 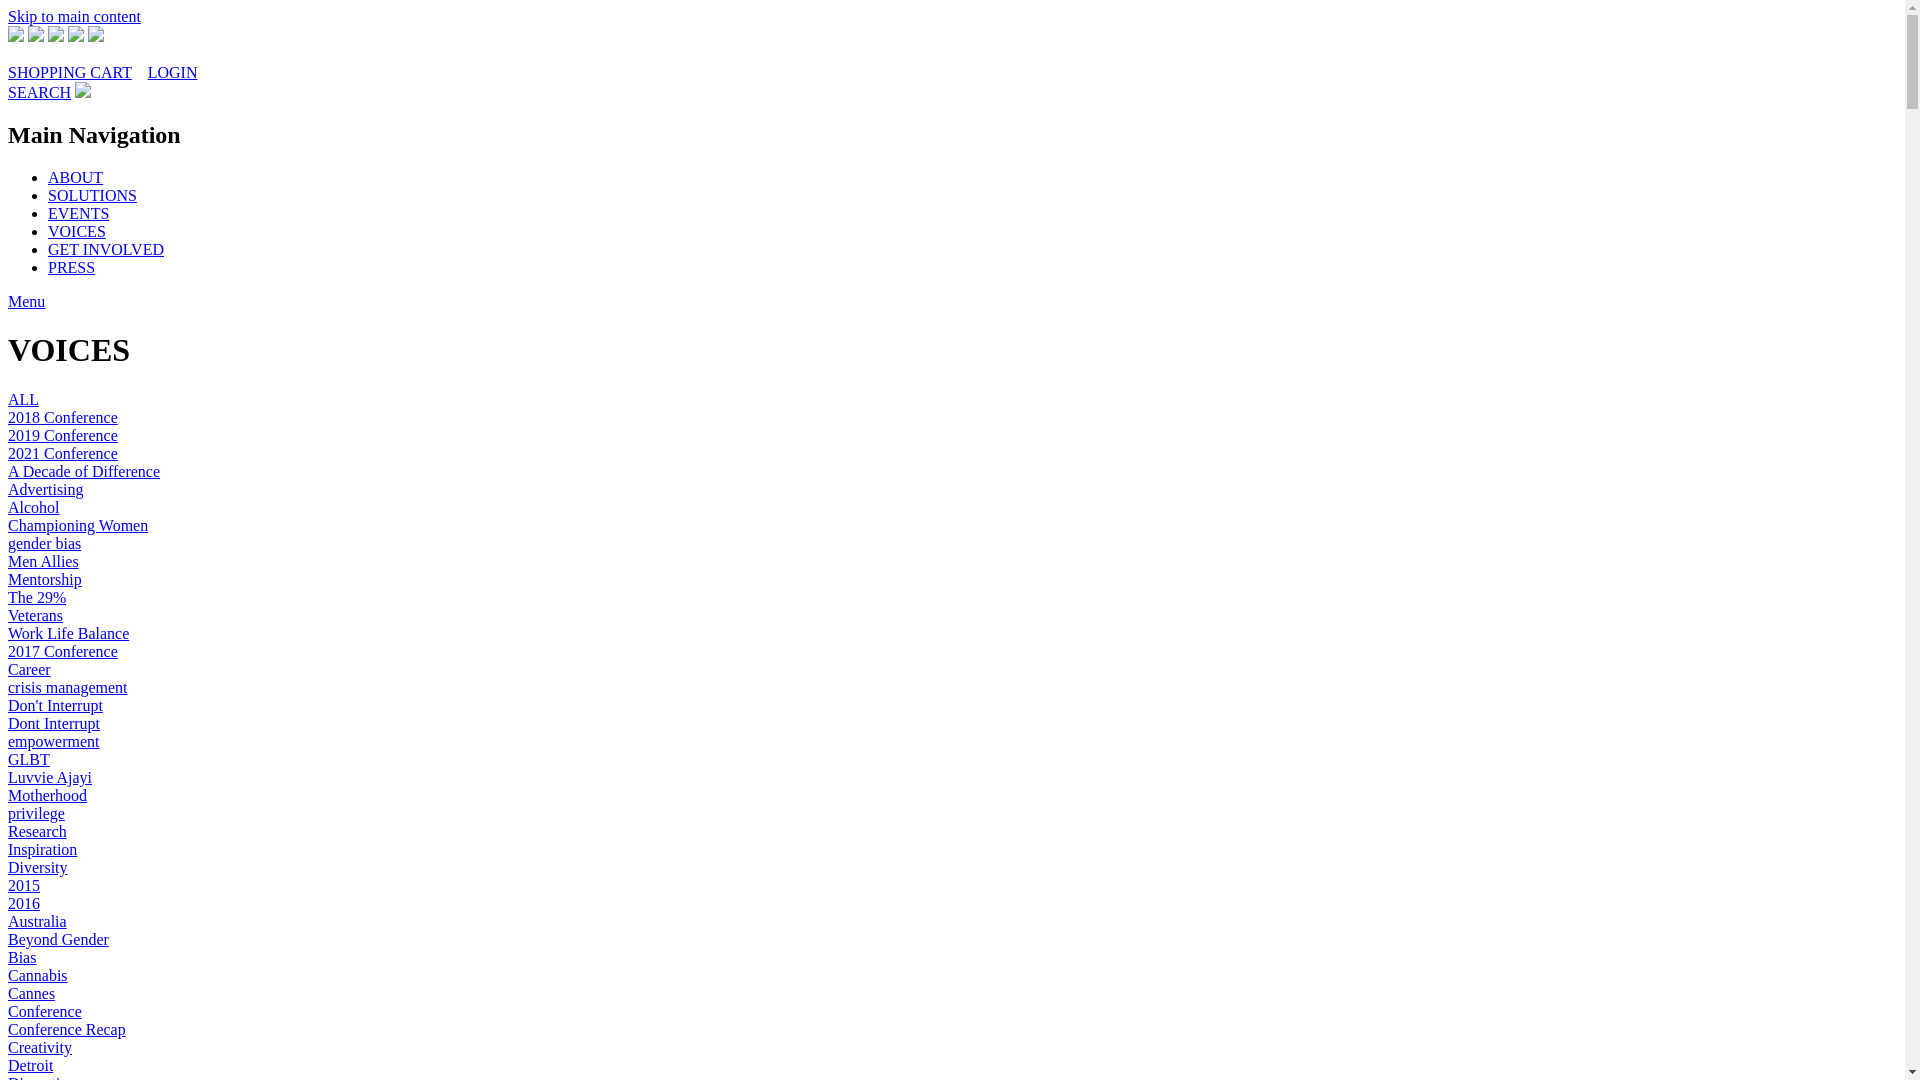 I want to click on Men Allies, so click(x=44, y=562).